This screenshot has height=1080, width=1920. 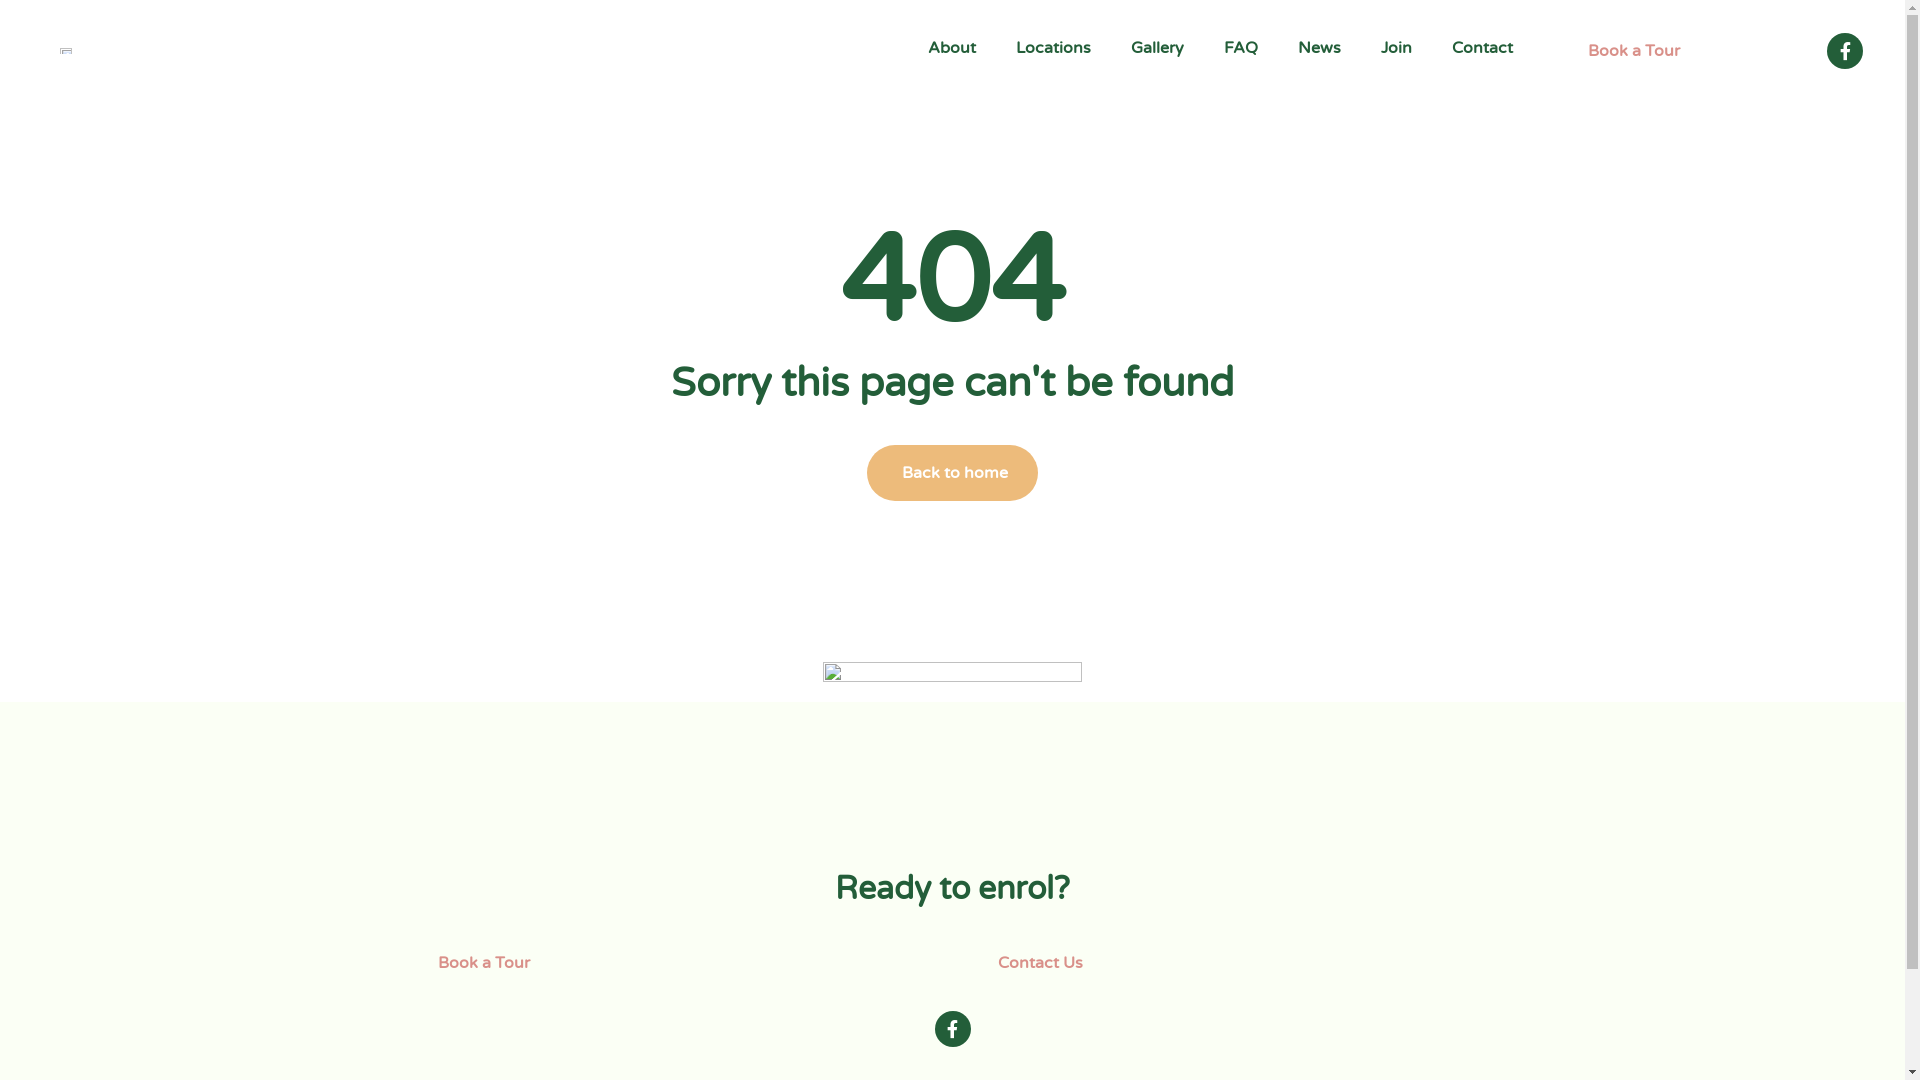 What do you see at coordinates (480, 963) in the screenshot?
I see `Book a Tour` at bounding box center [480, 963].